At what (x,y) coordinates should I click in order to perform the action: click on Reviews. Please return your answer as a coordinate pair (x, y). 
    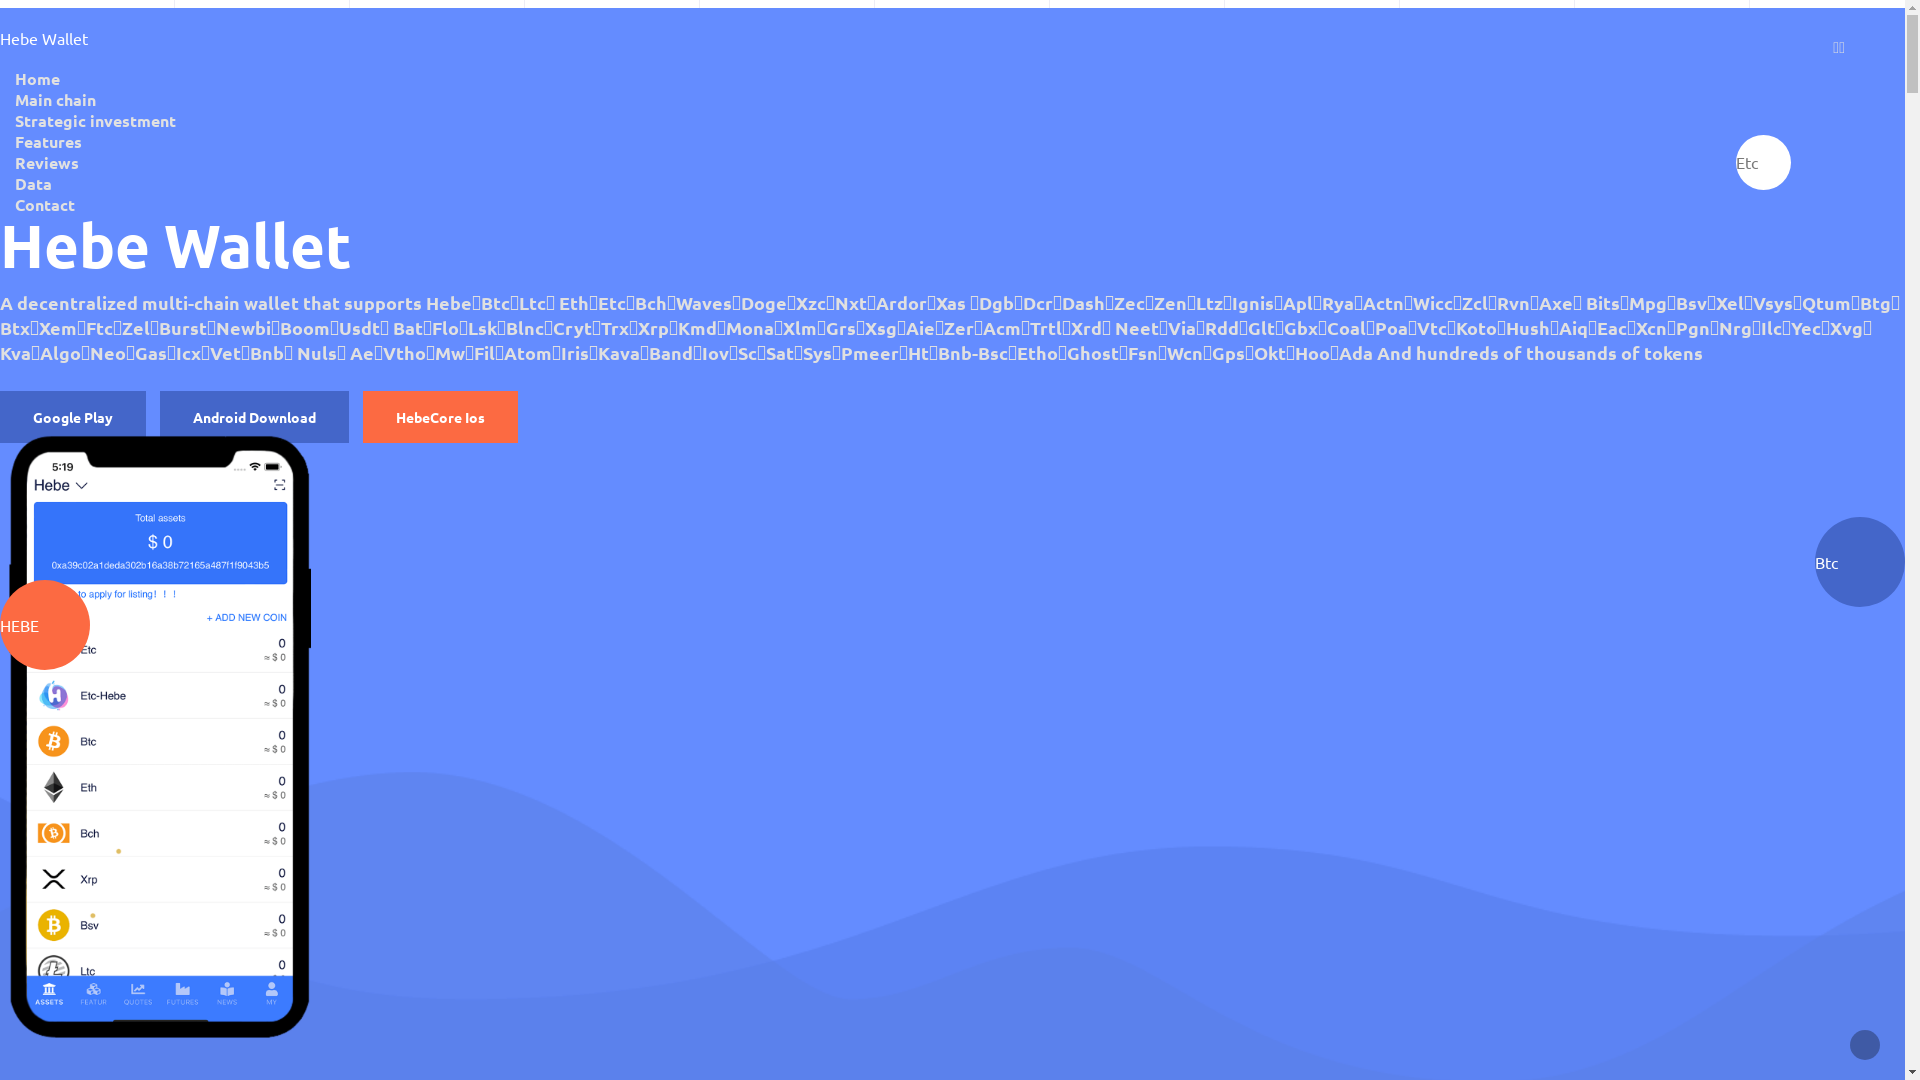
    Looking at the image, I should click on (47, 162).